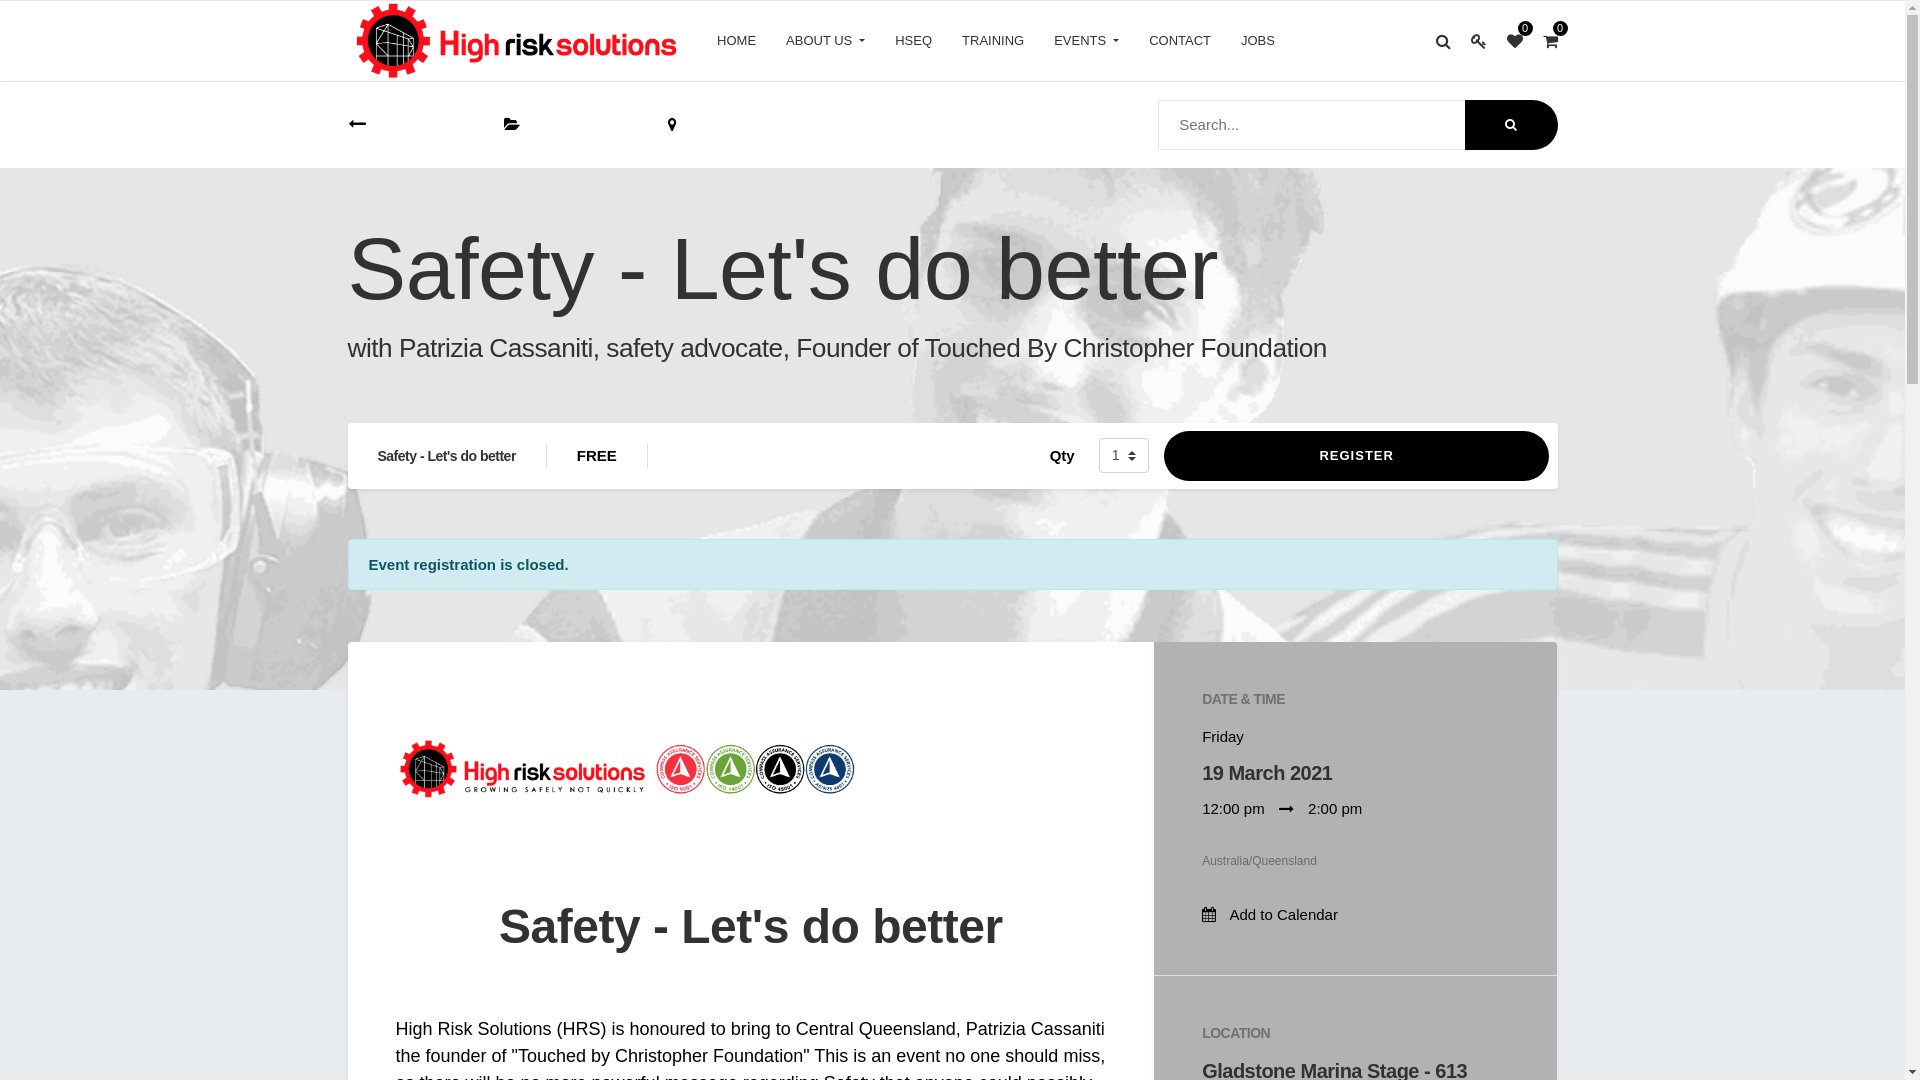  Describe the element at coordinates (1357, 456) in the screenshot. I see `REGISTER` at that location.